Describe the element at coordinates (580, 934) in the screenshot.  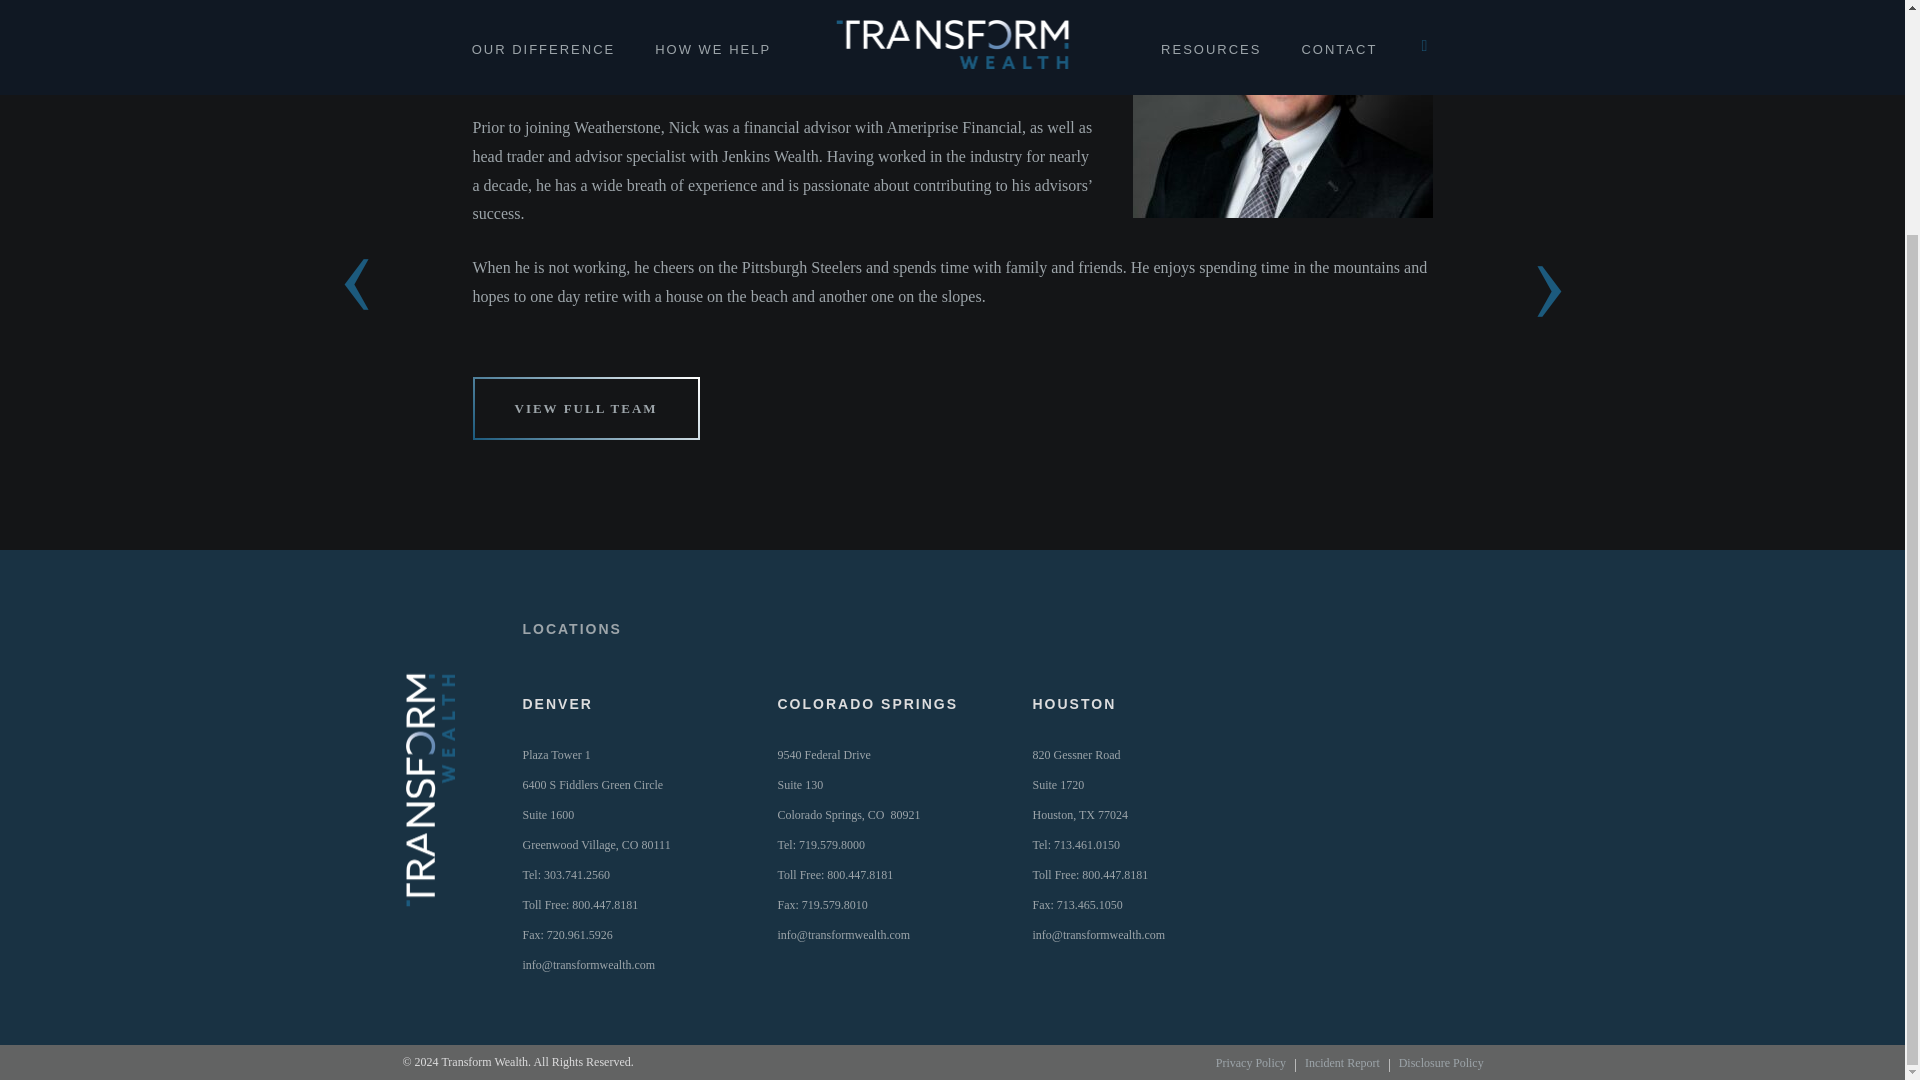
I see `VIEW FULL TEAM` at that location.